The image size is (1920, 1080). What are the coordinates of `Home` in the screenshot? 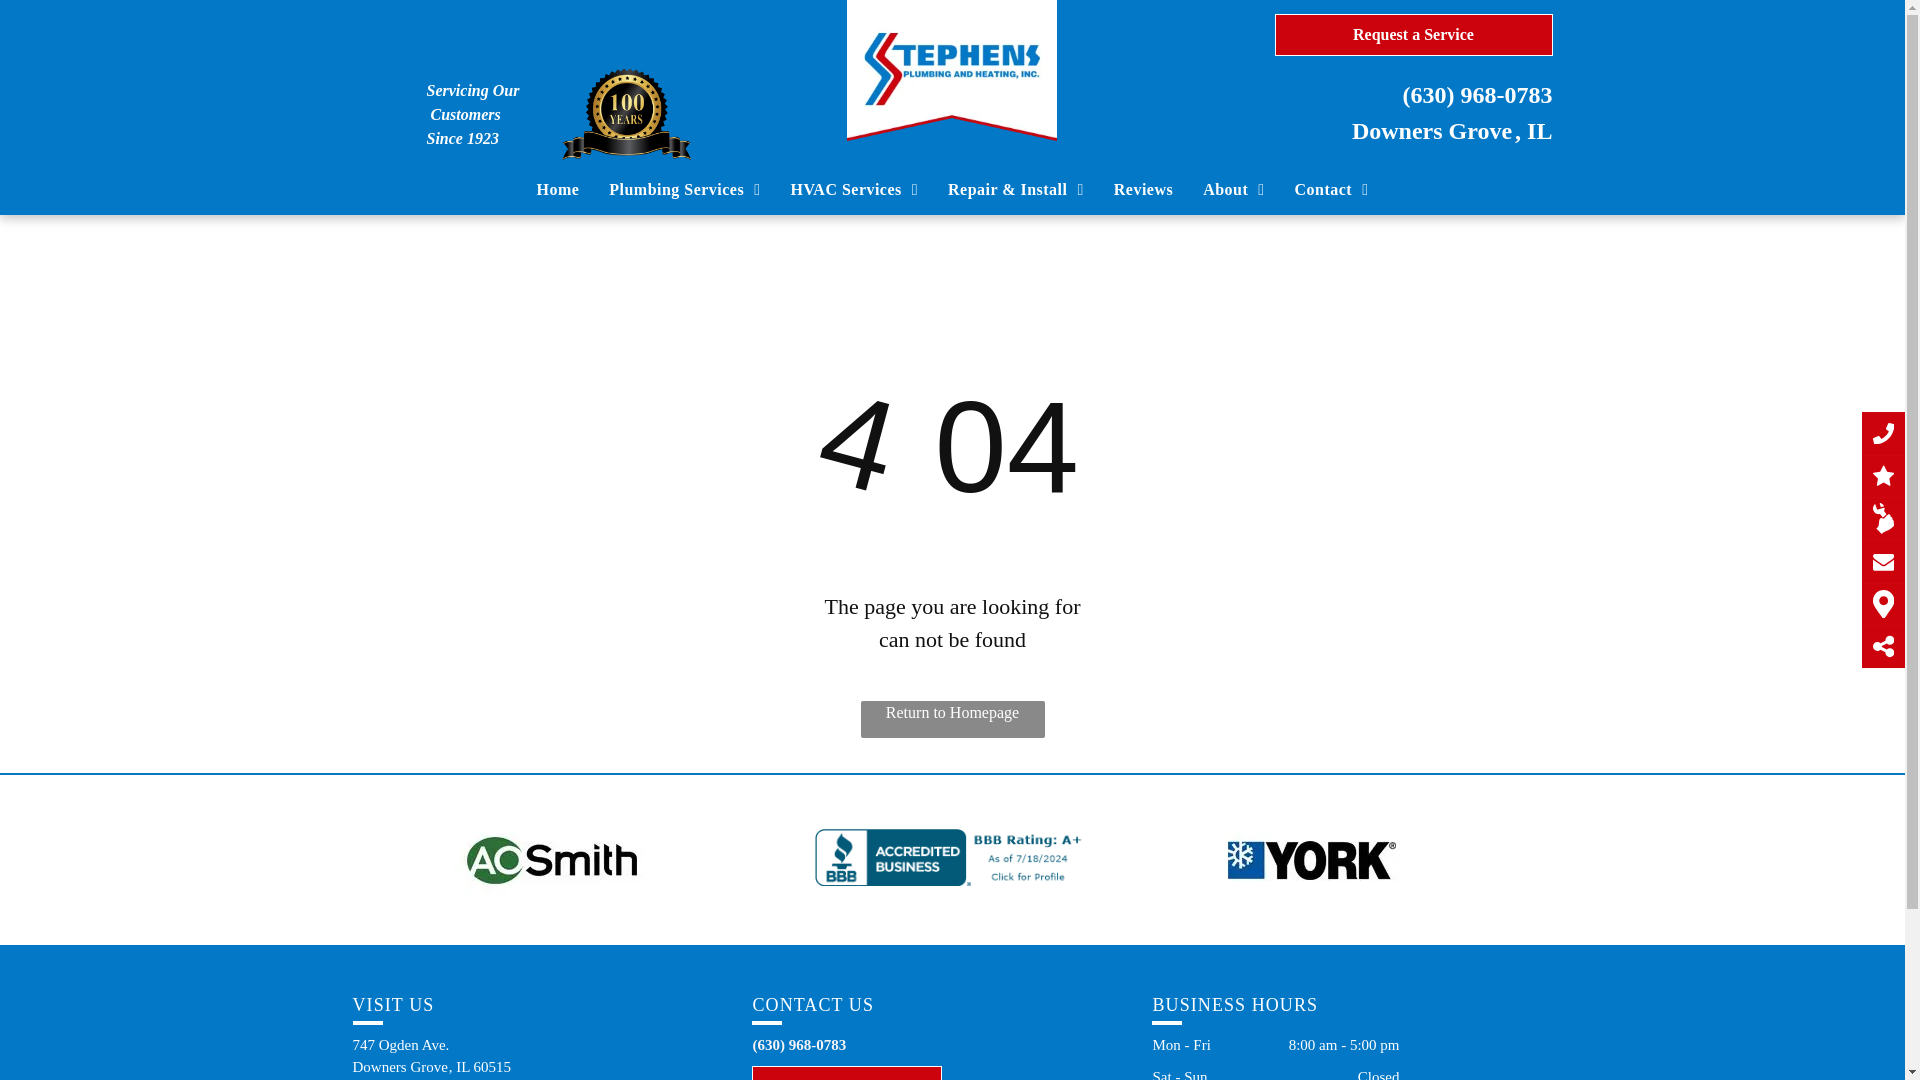 It's located at (558, 190).